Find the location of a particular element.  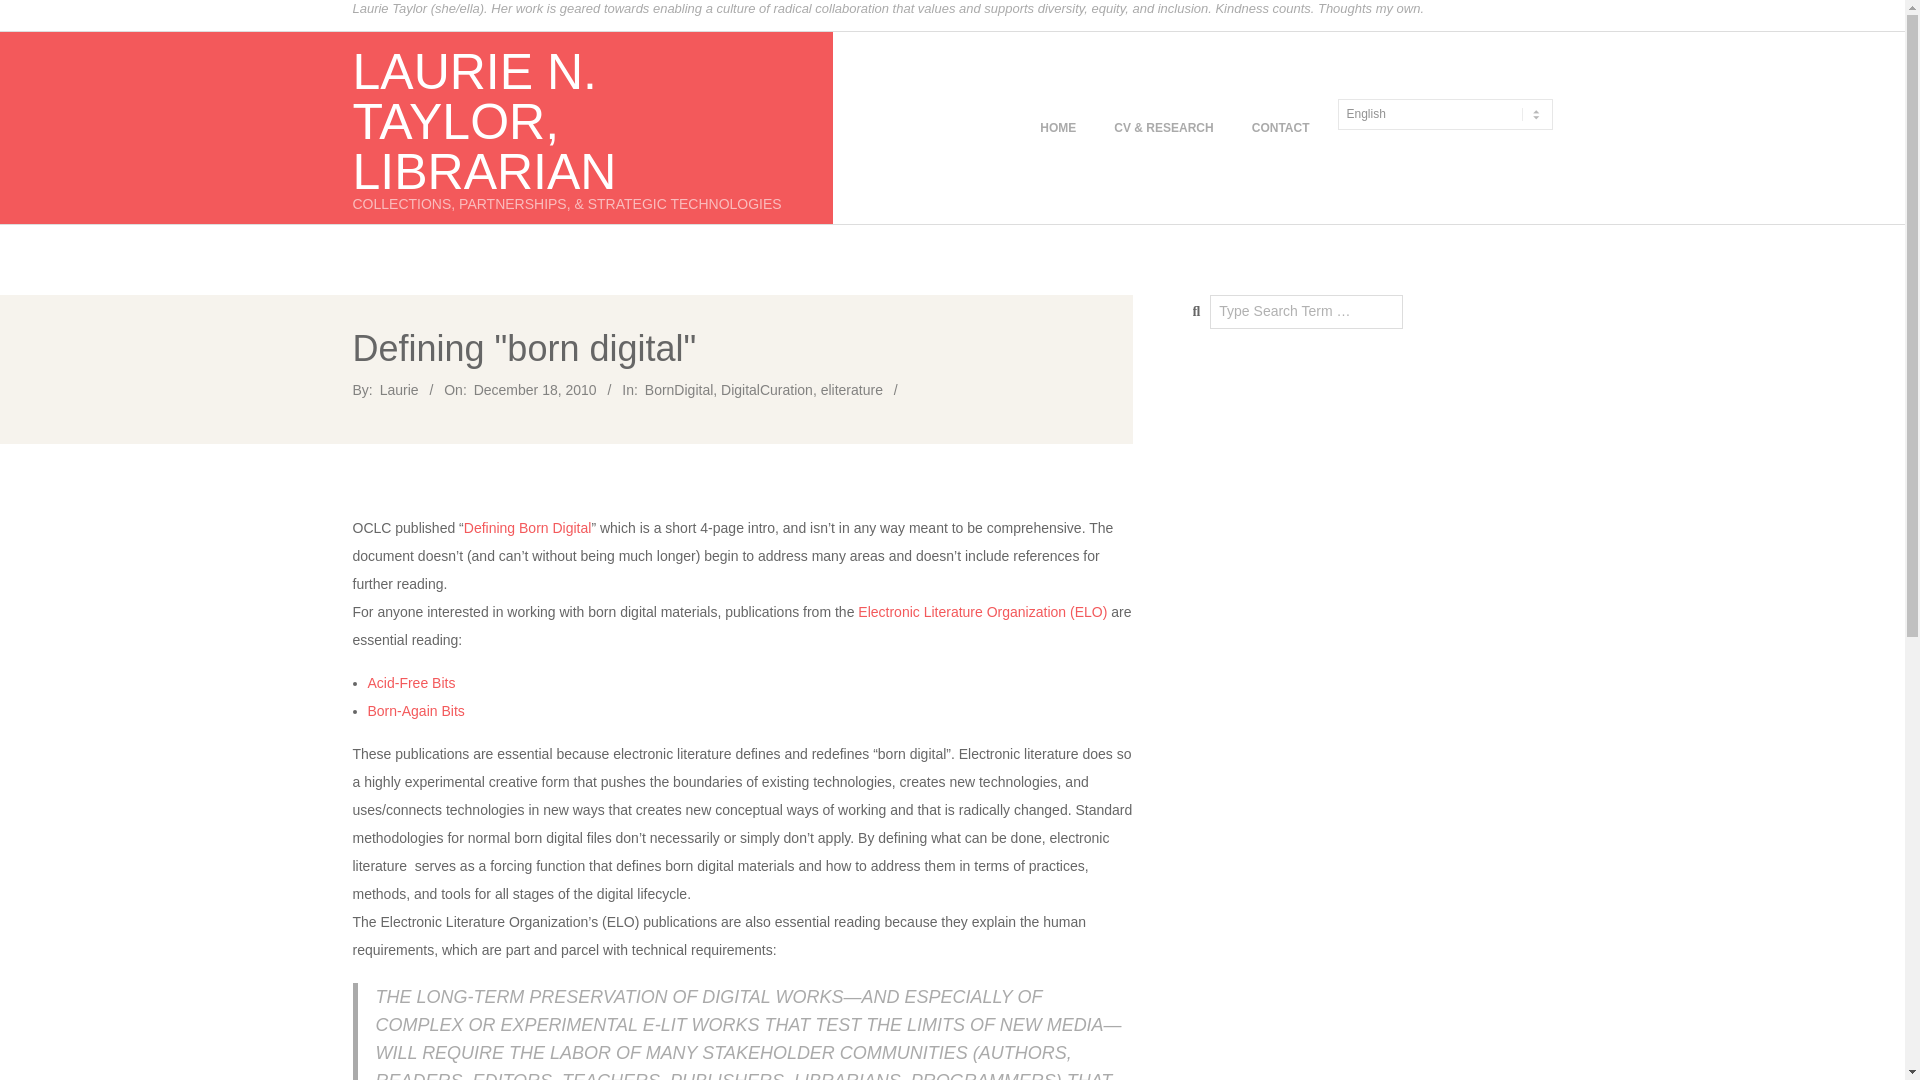

BornDigital is located at coordinates (678, 390).